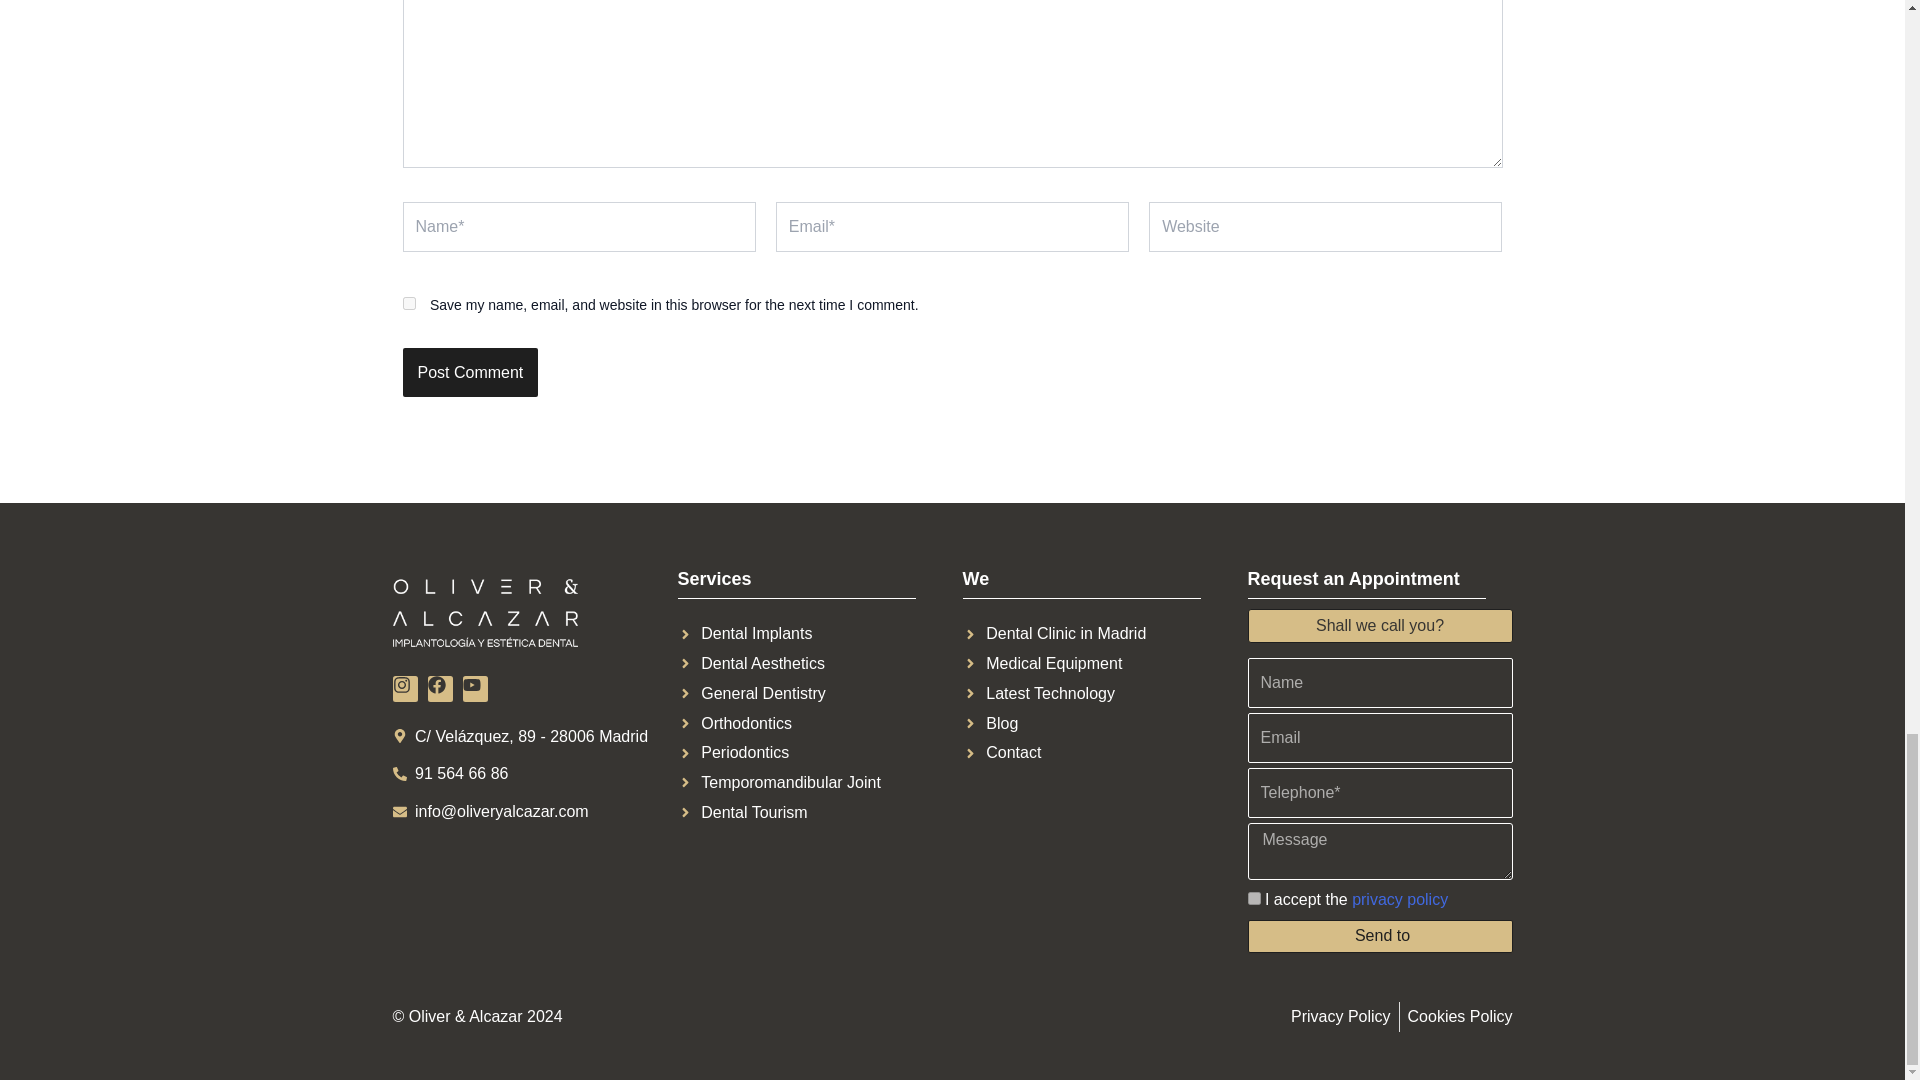 The image size is (1920, 1080). I want to click on yes, so click(408, 303).